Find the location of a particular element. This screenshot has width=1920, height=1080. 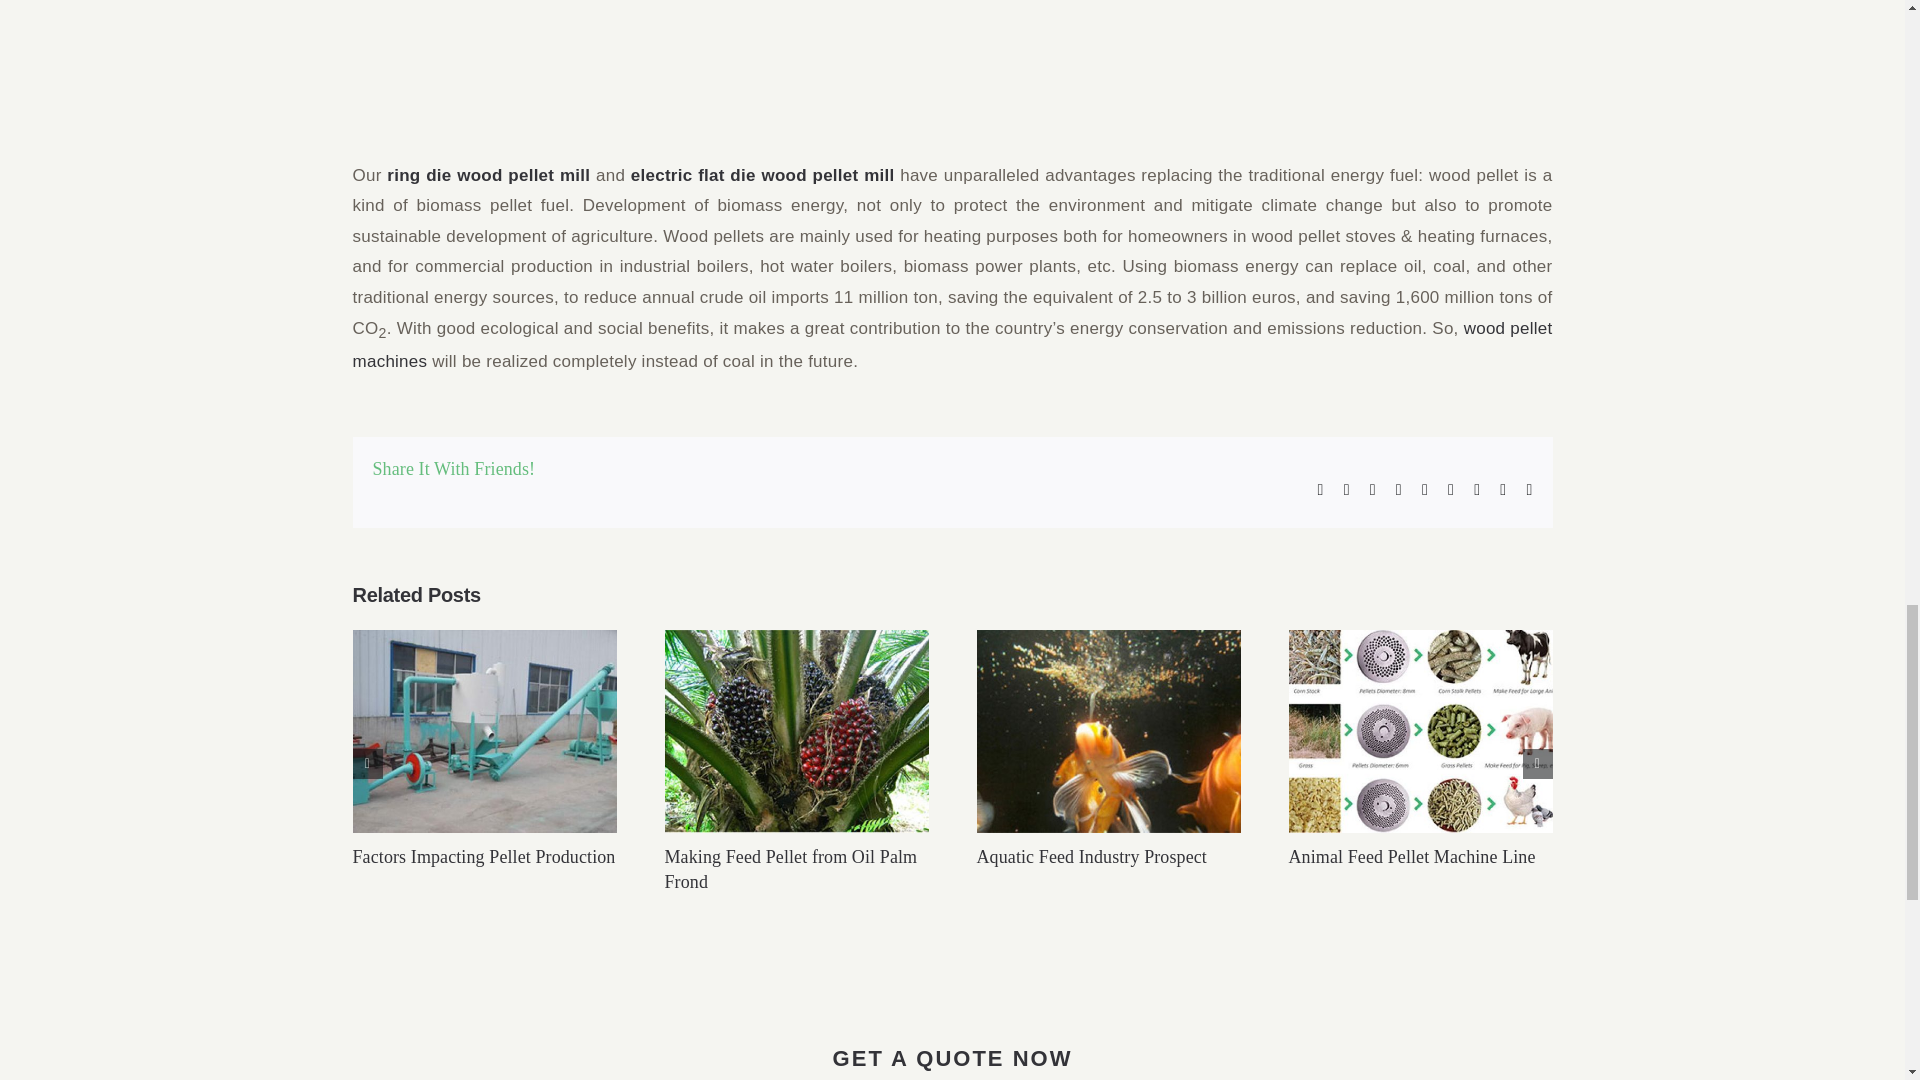

Animal Feed Pellet Machine Line is located at coordinates (1411, 856).